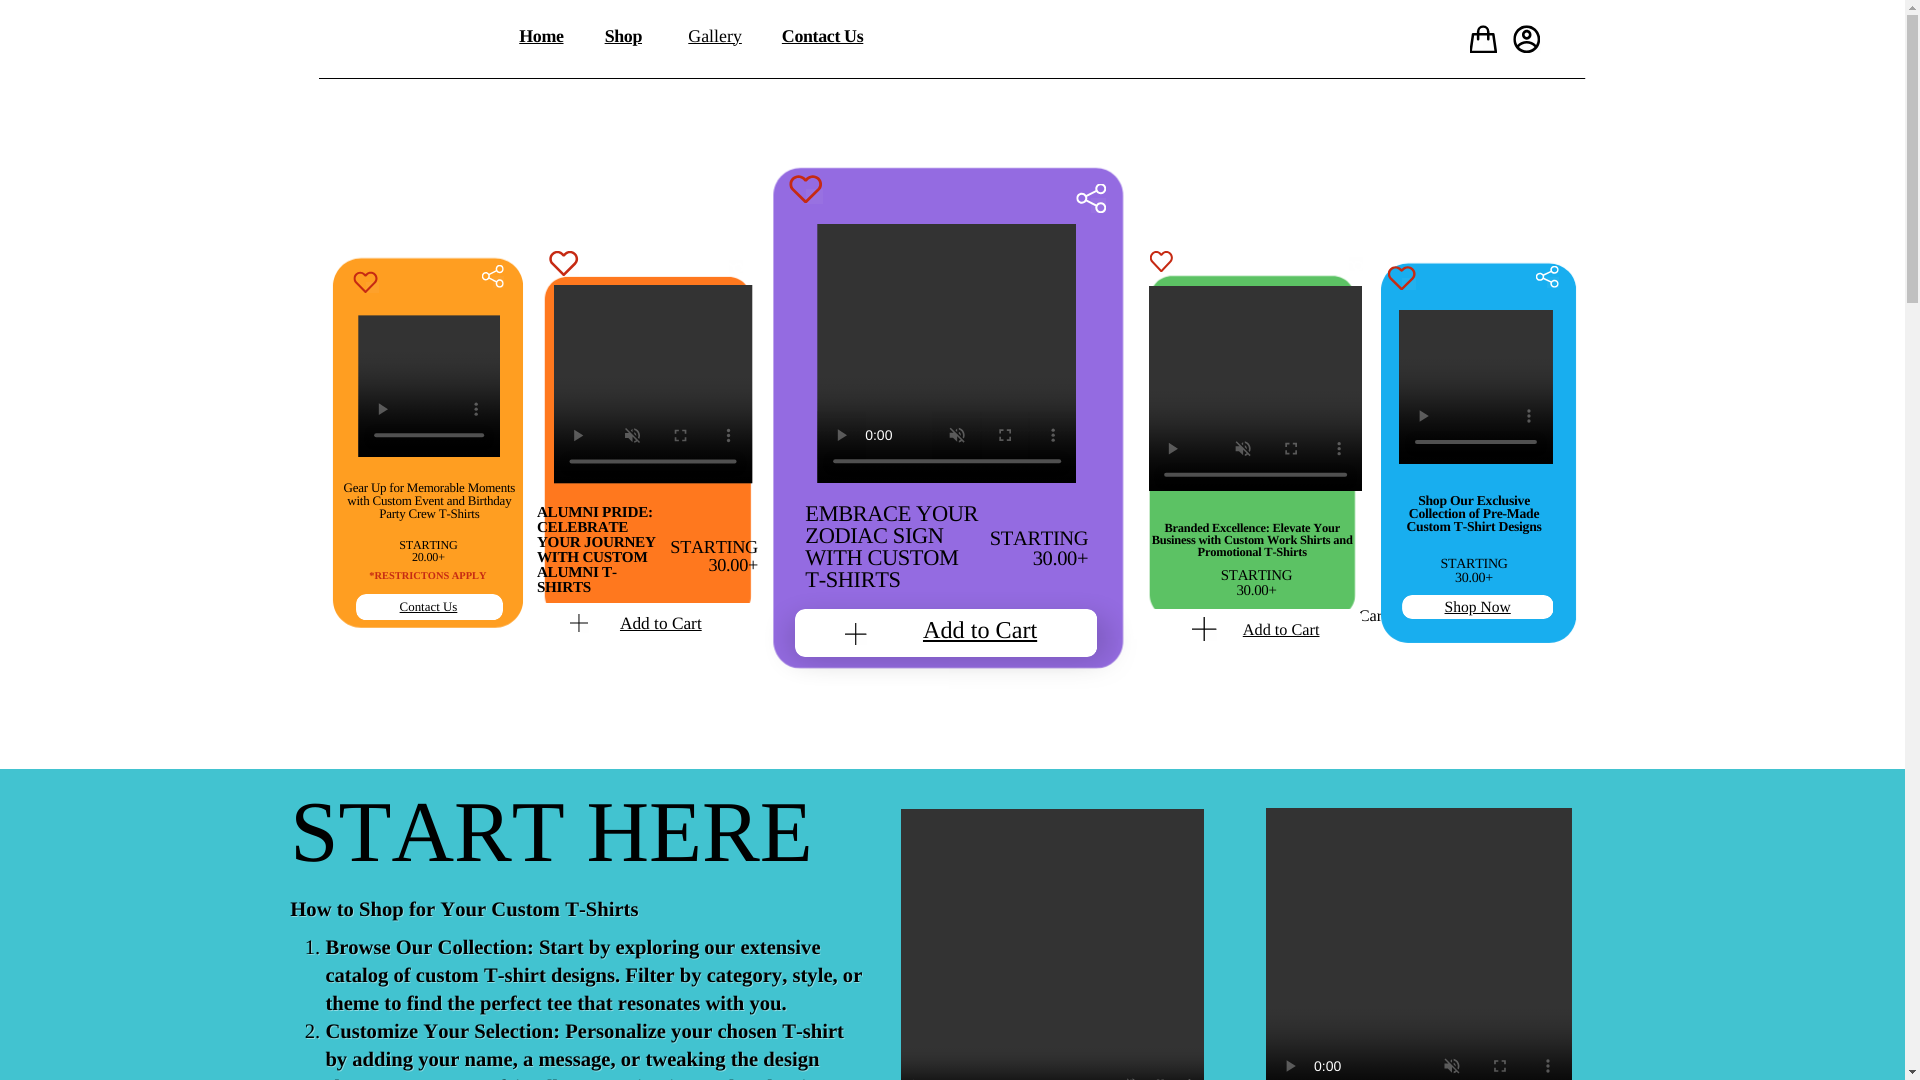  What do you see at coordinates (714, 36) in the screenshot?
I see `Gallery` at bounding box center [714, 36].